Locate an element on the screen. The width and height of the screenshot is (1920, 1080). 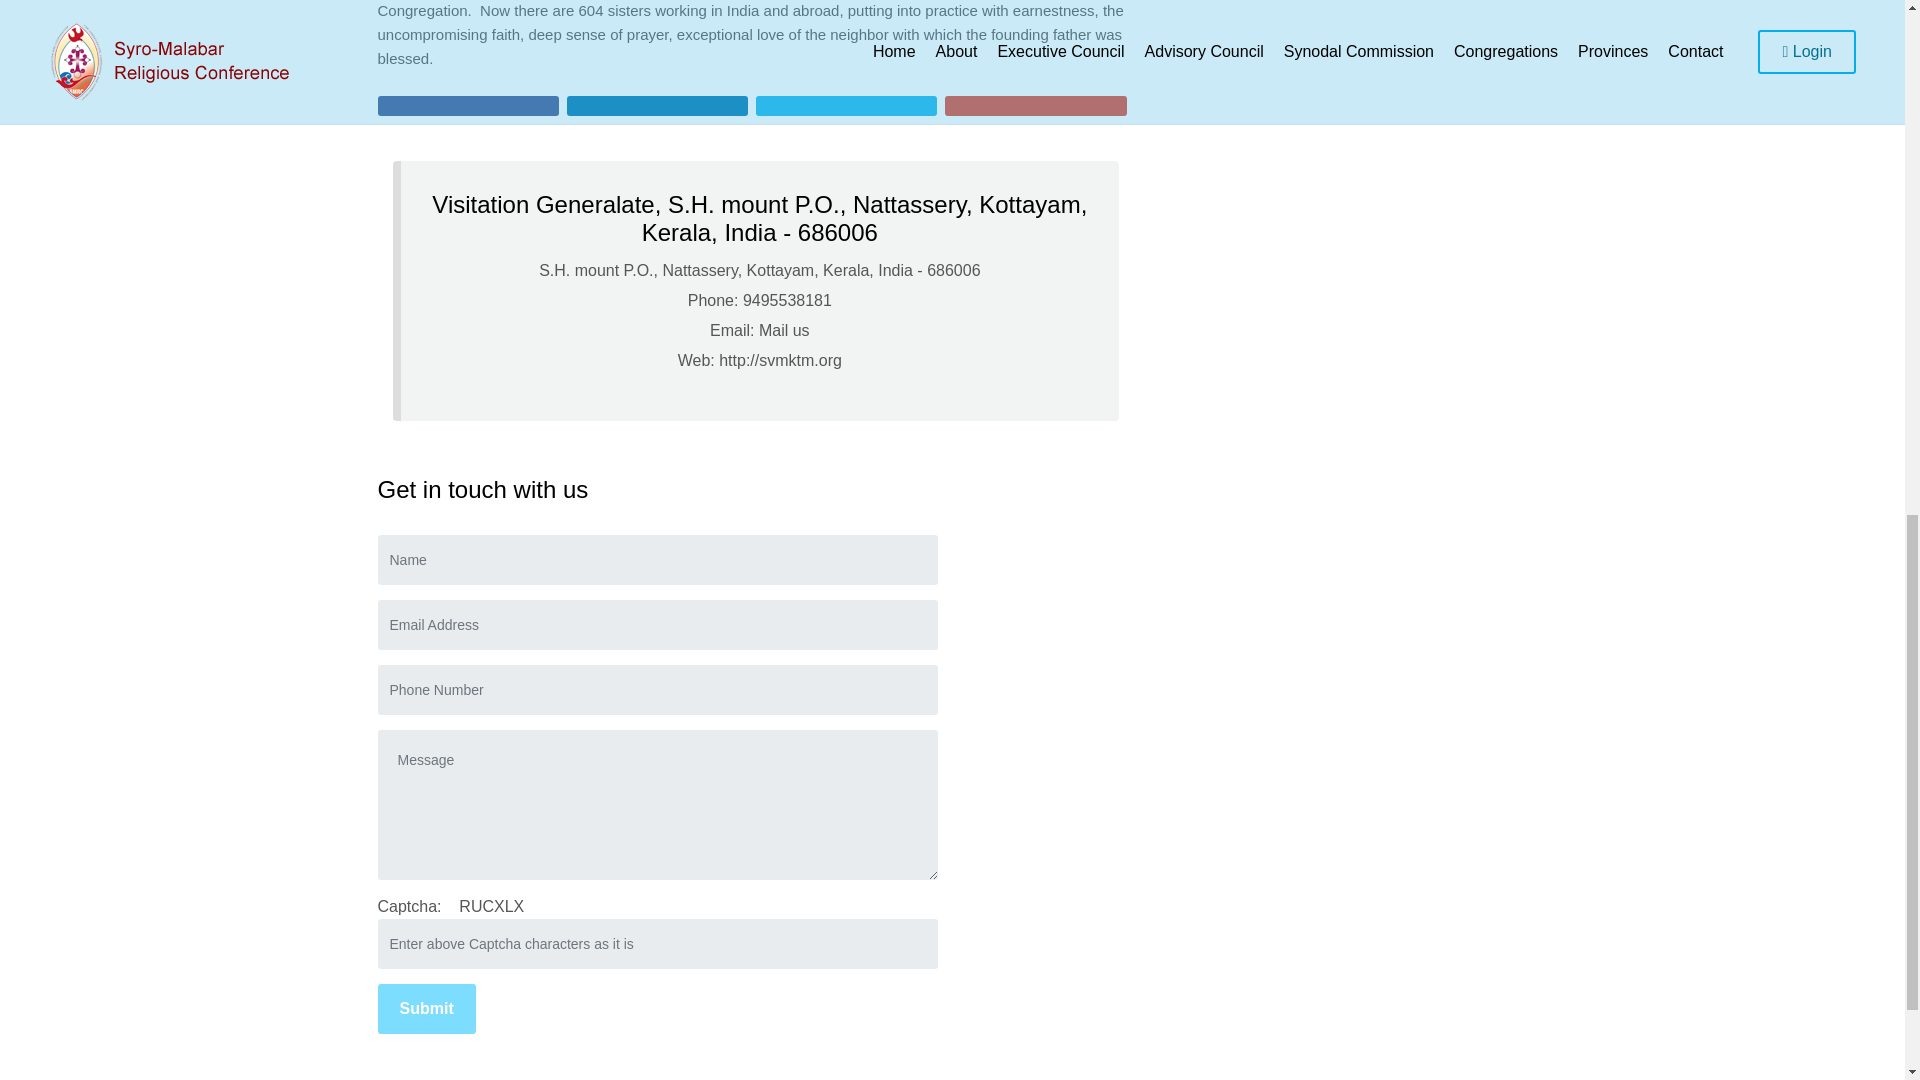
Mail us is located at coordinates (784, 330).